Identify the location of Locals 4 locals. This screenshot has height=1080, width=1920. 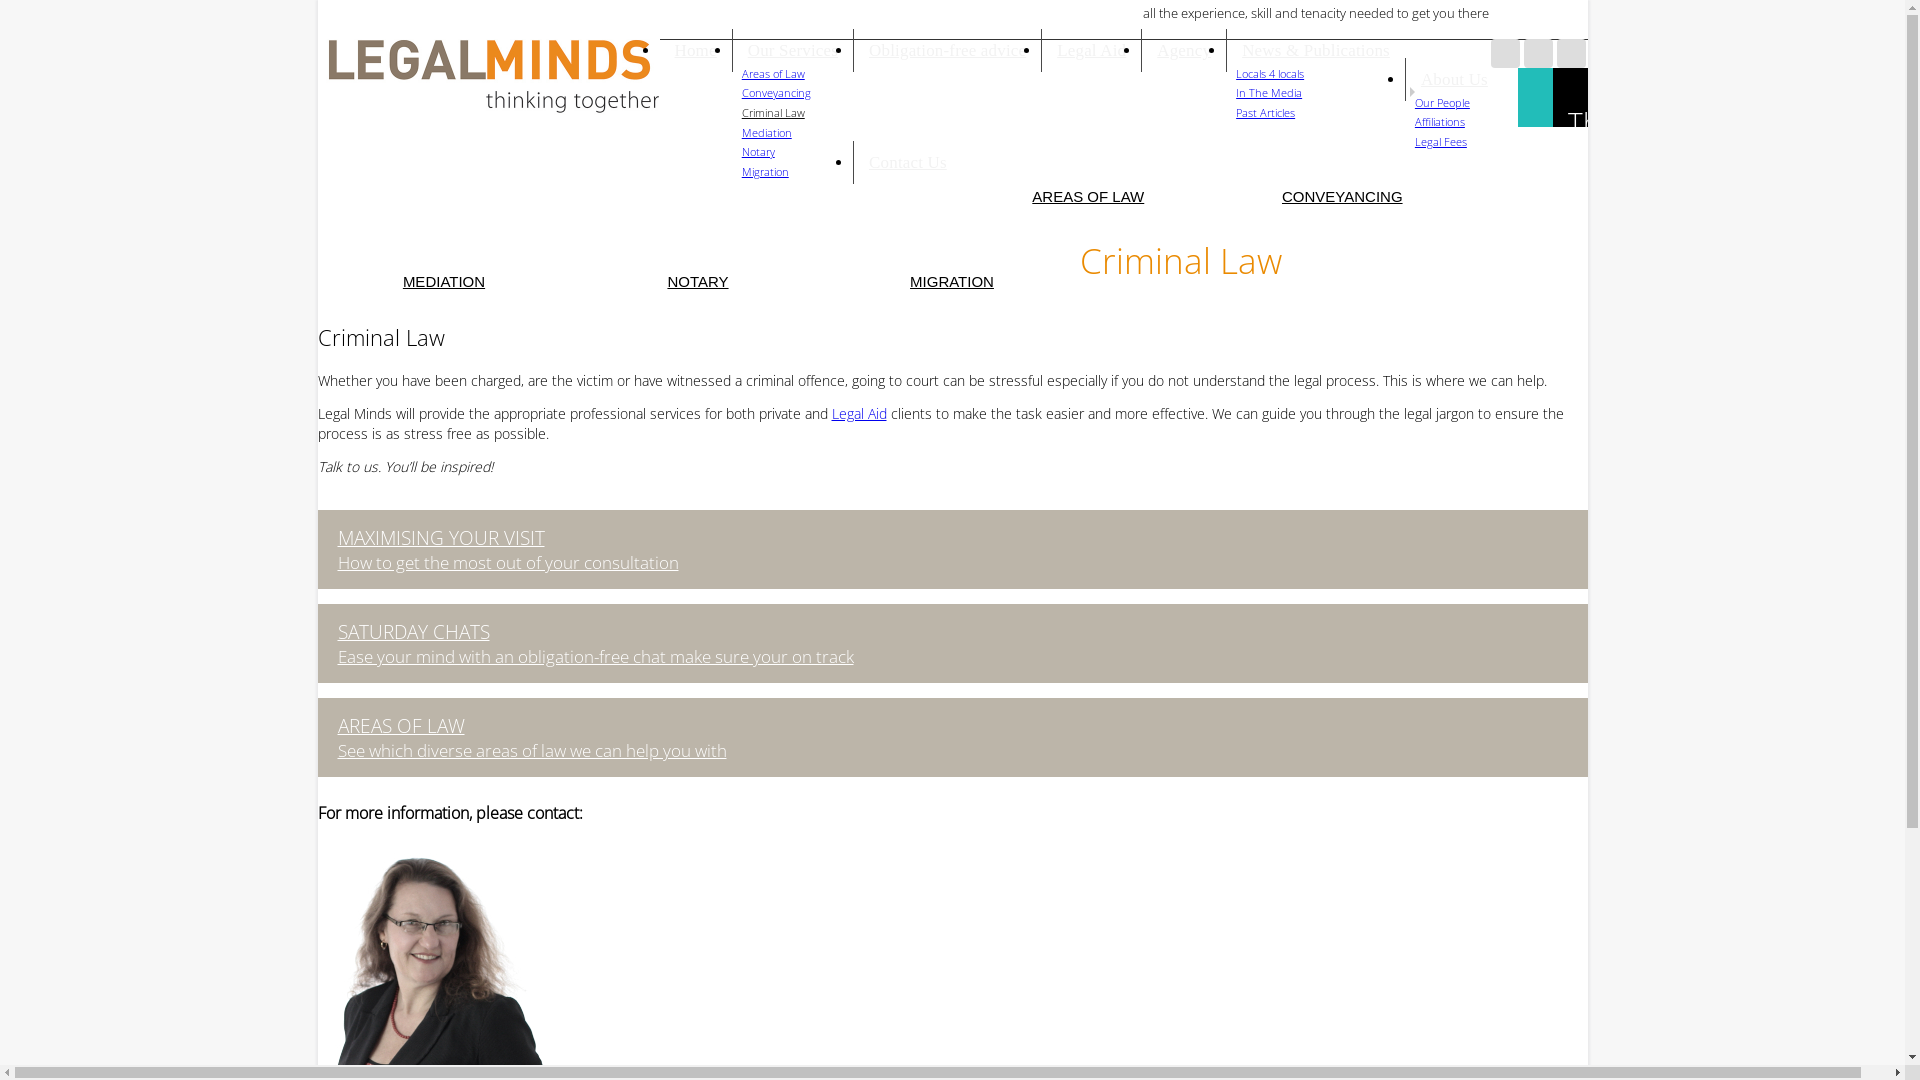
(1270, 74).